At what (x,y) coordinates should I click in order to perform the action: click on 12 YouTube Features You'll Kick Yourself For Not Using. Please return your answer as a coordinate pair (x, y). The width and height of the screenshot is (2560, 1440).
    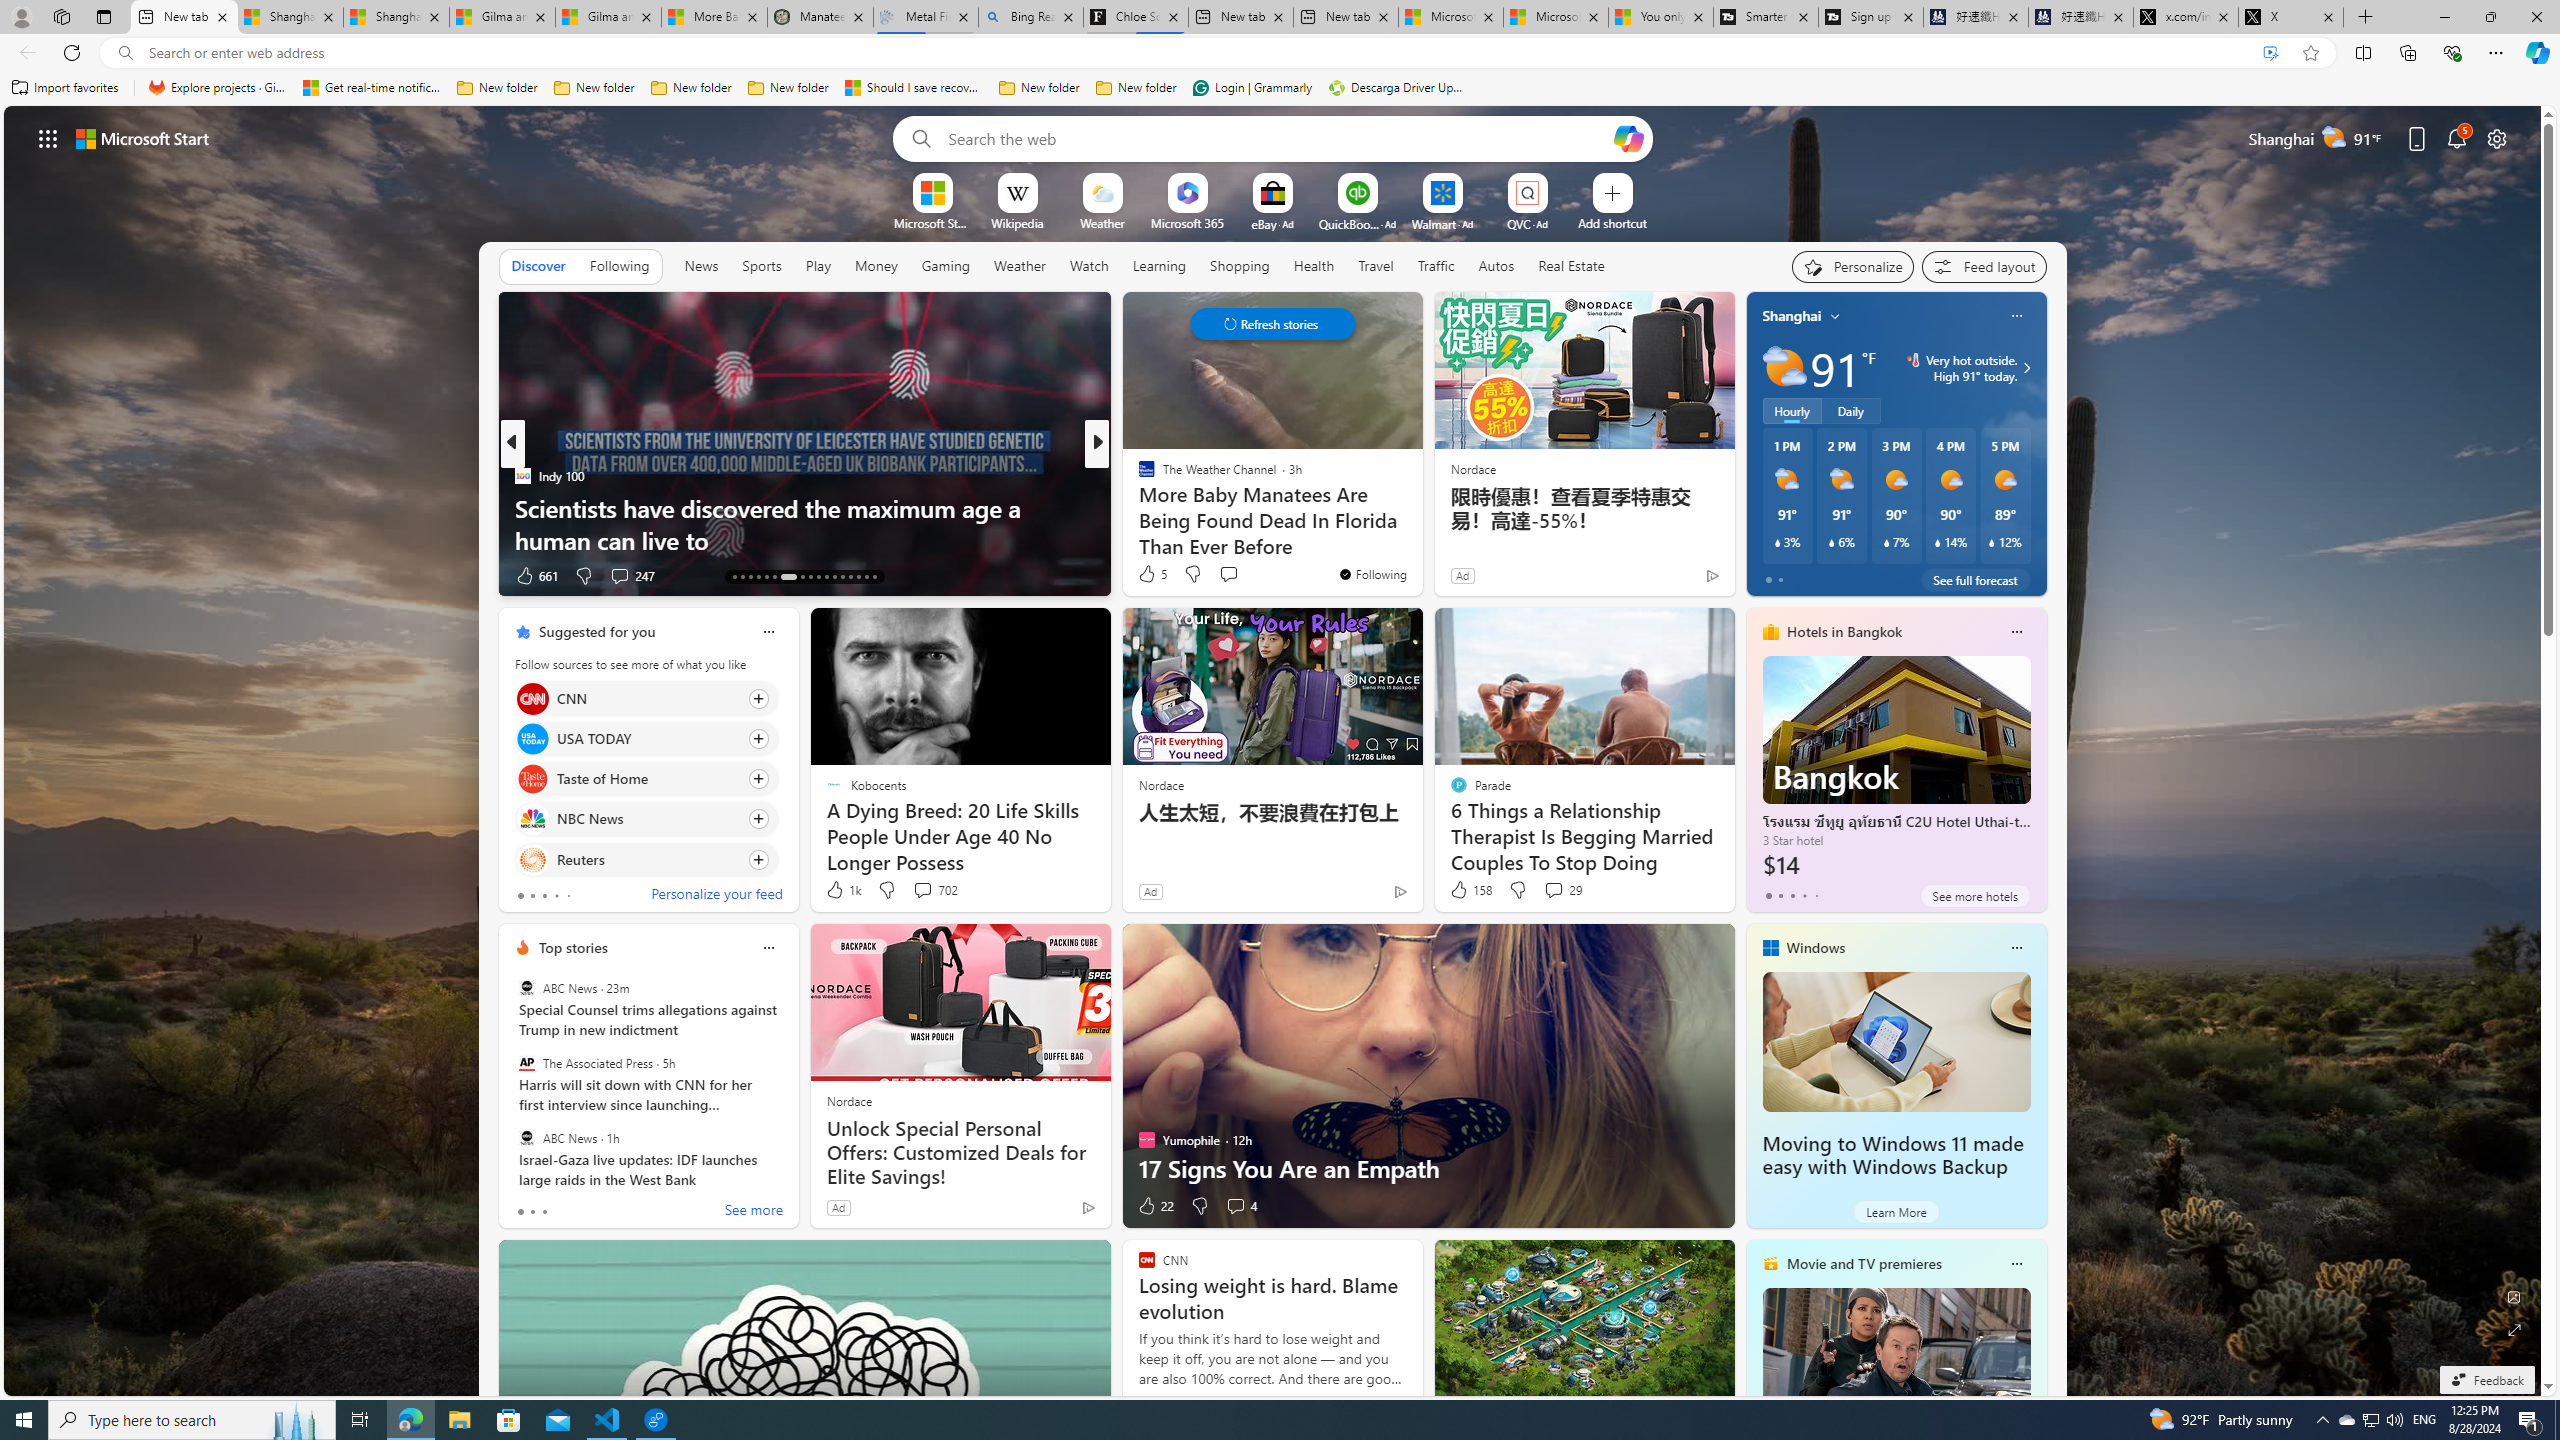
    Looking at the image, I should click on (1419, 524).